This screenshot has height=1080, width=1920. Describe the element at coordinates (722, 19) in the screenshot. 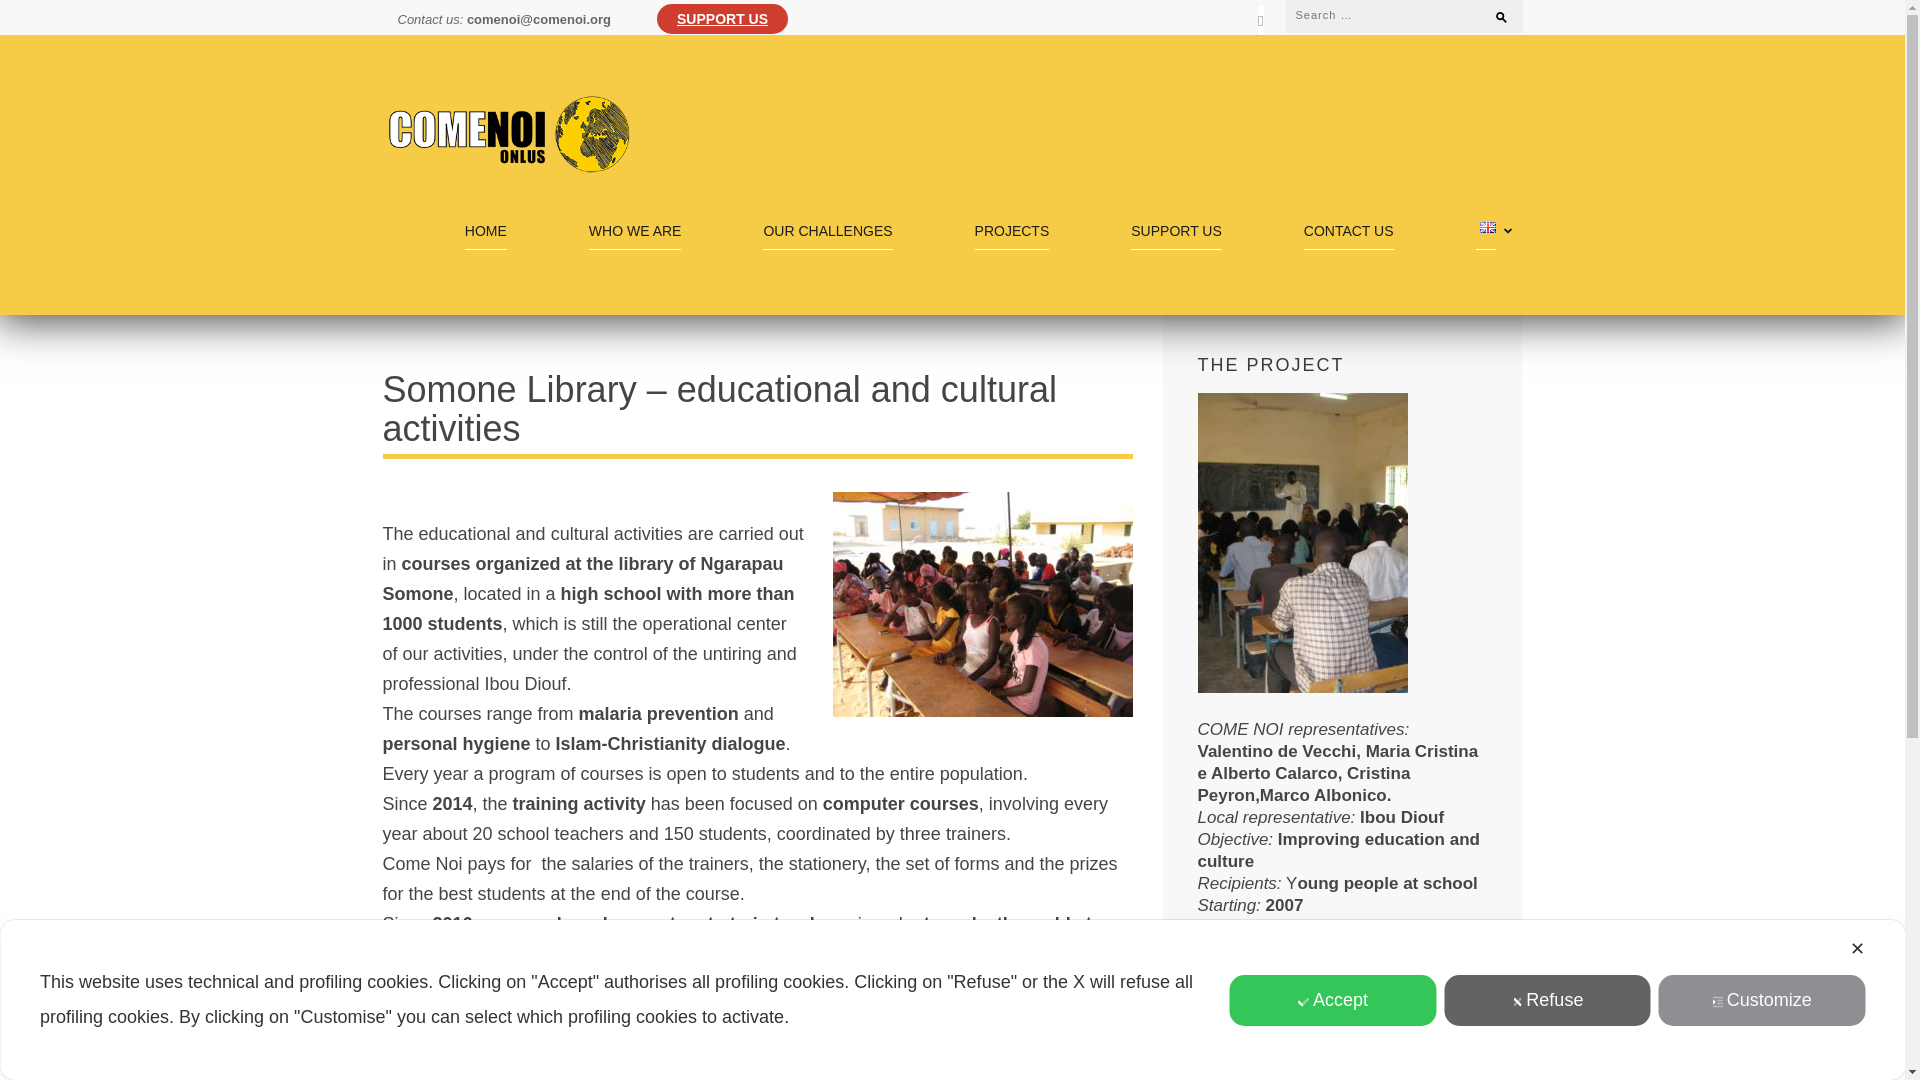

I see `SUPPORT US` at that location.